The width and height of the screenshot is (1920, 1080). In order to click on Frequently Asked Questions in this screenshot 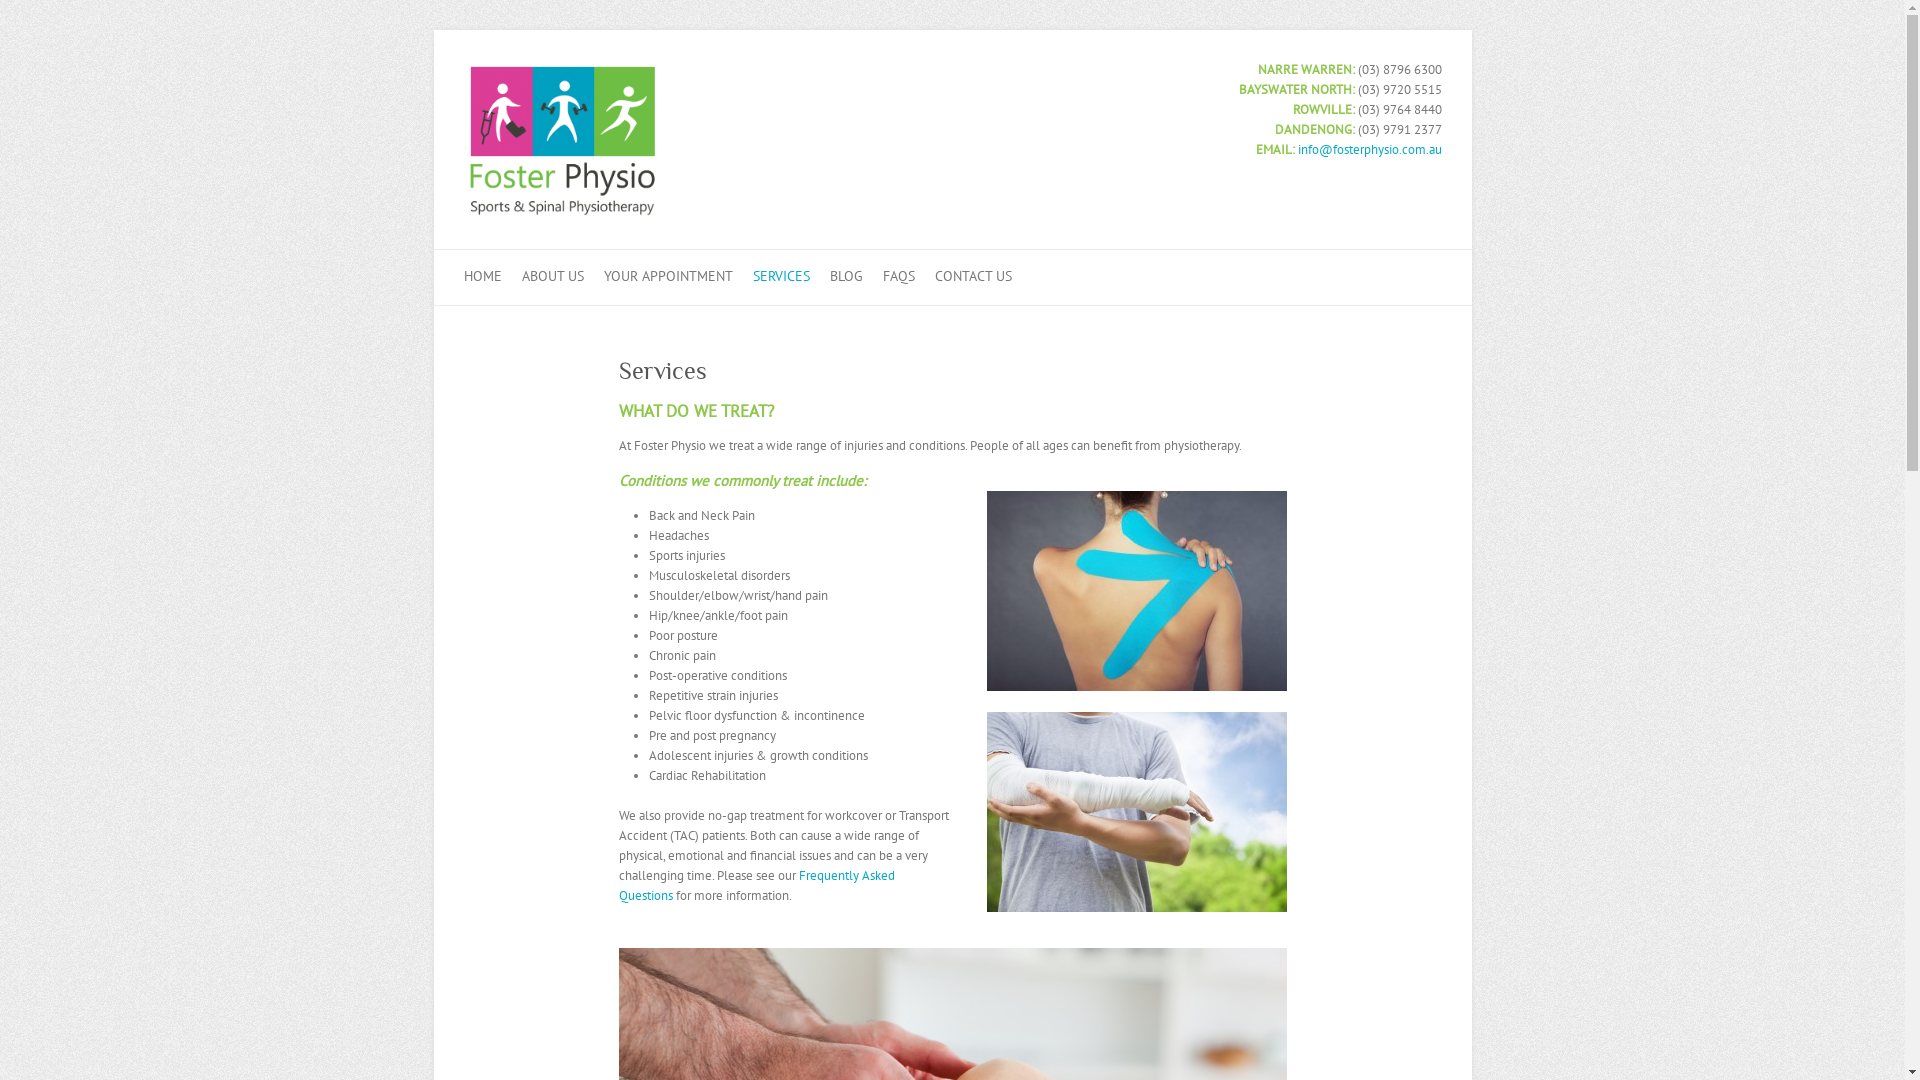, I will do `click(756, 886)`.